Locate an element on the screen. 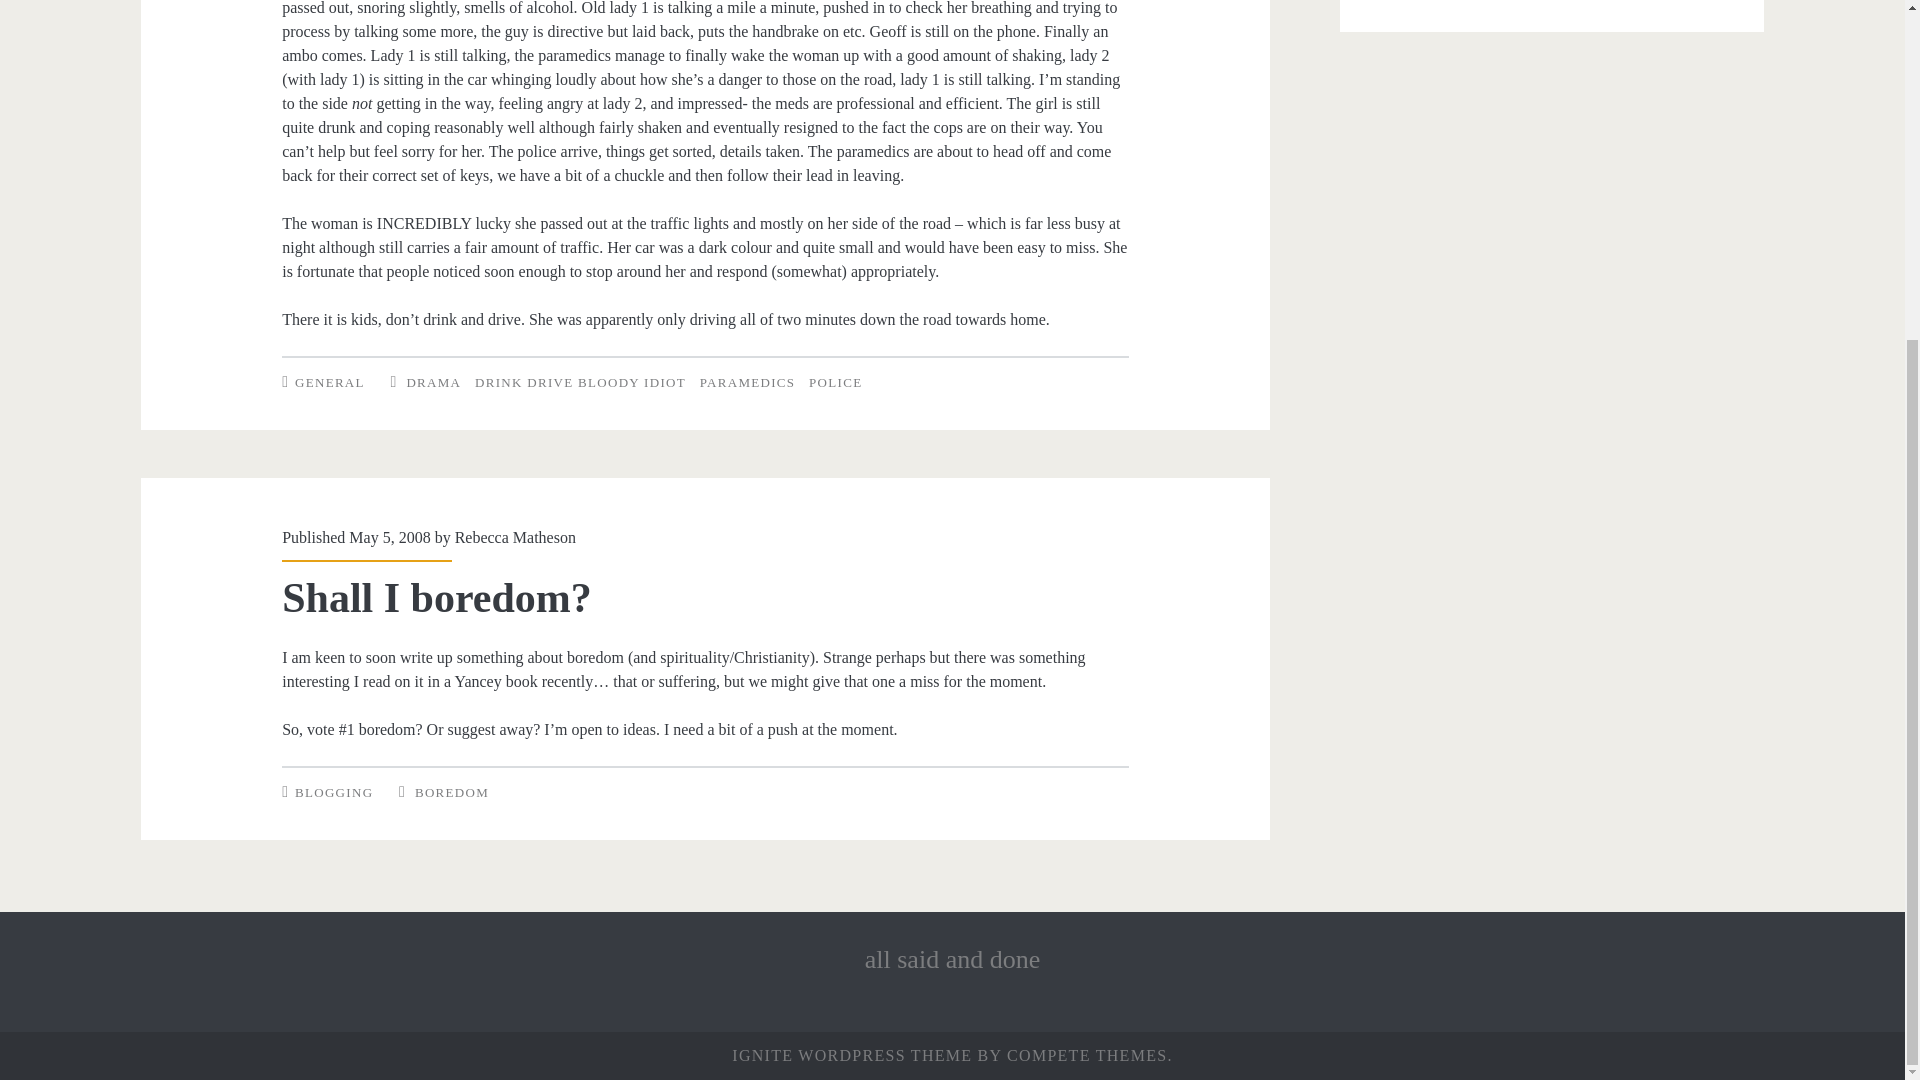 The height and width of the screenshot is (1080, 1920). Shall I boredom? is located at coordinates (436, 598).